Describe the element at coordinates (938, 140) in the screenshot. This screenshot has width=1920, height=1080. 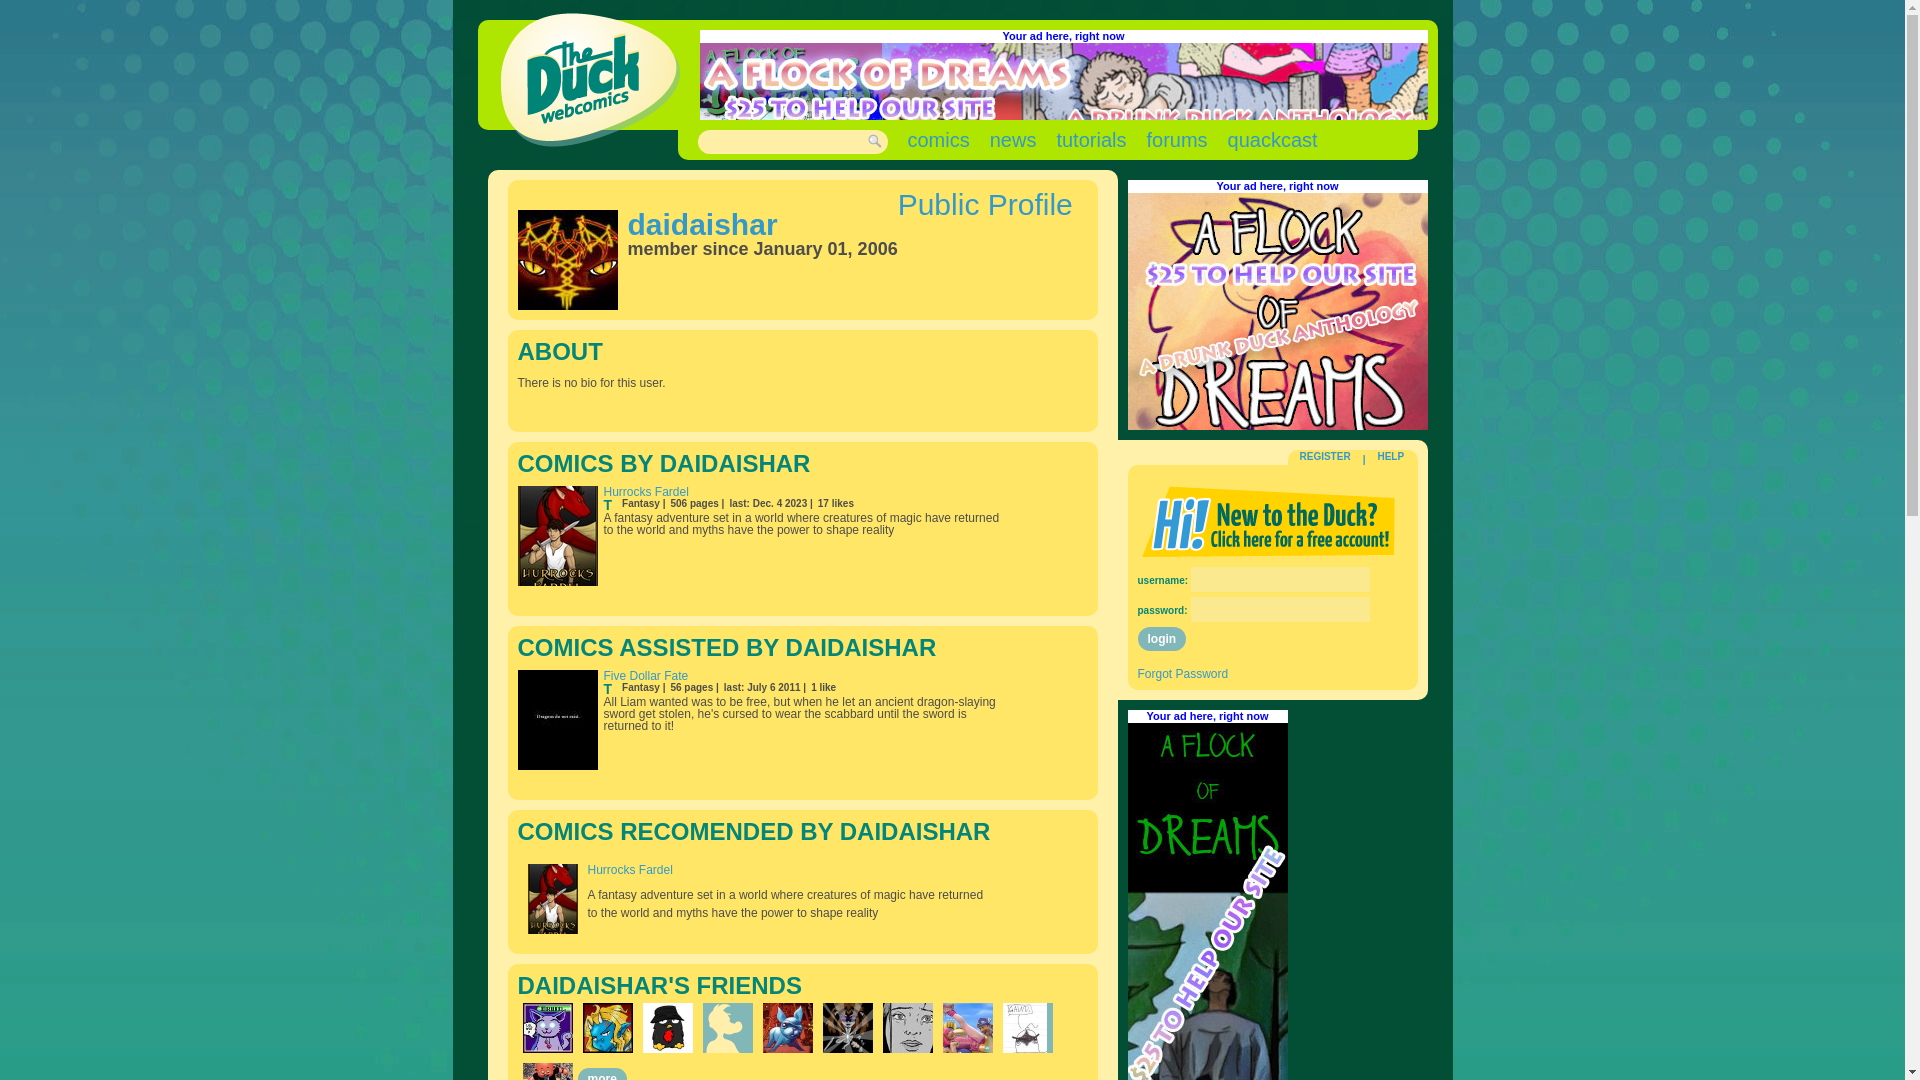
I see `comics` at that location.